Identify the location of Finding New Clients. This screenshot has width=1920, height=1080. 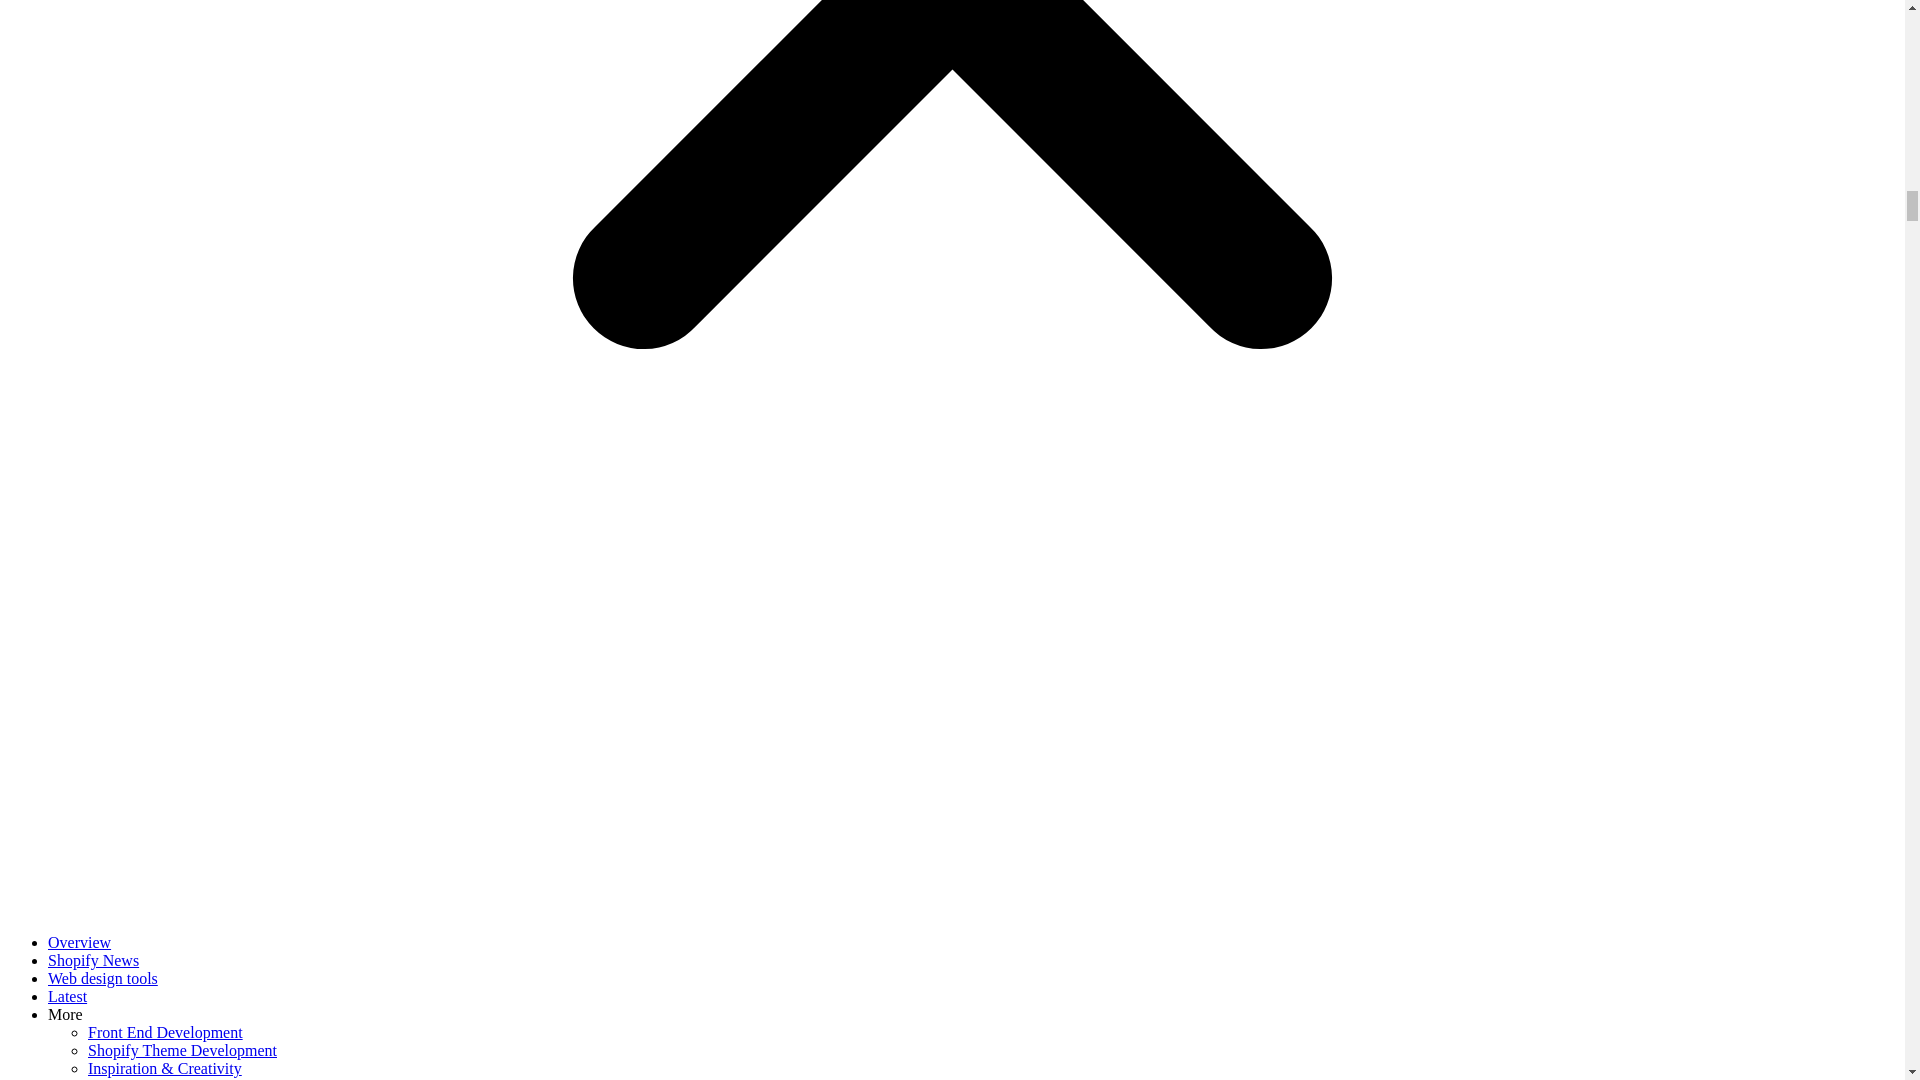
(154, 1078).